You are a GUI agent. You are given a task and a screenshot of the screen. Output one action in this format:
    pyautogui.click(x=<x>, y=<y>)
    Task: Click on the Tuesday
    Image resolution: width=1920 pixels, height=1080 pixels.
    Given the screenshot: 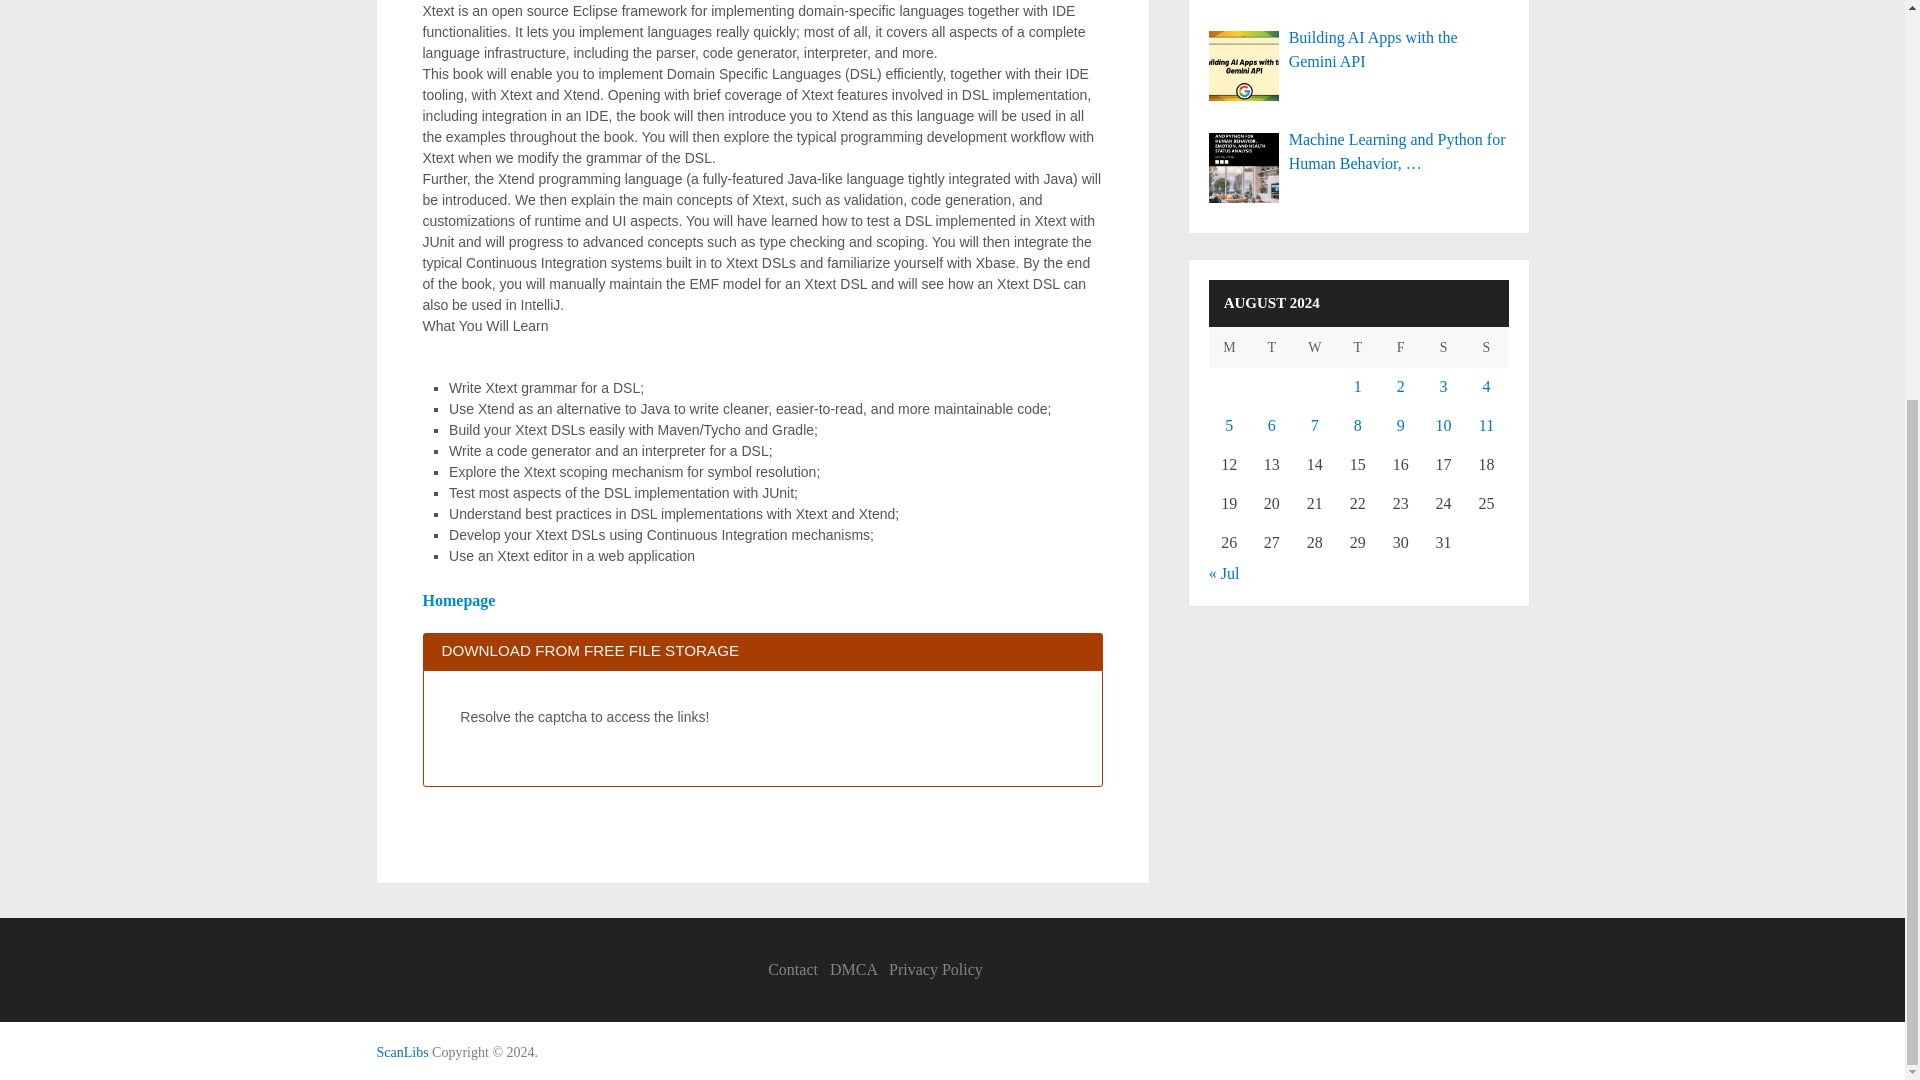 What is the action you would take?
    pyautogui.click(x=1270, y=348)
    